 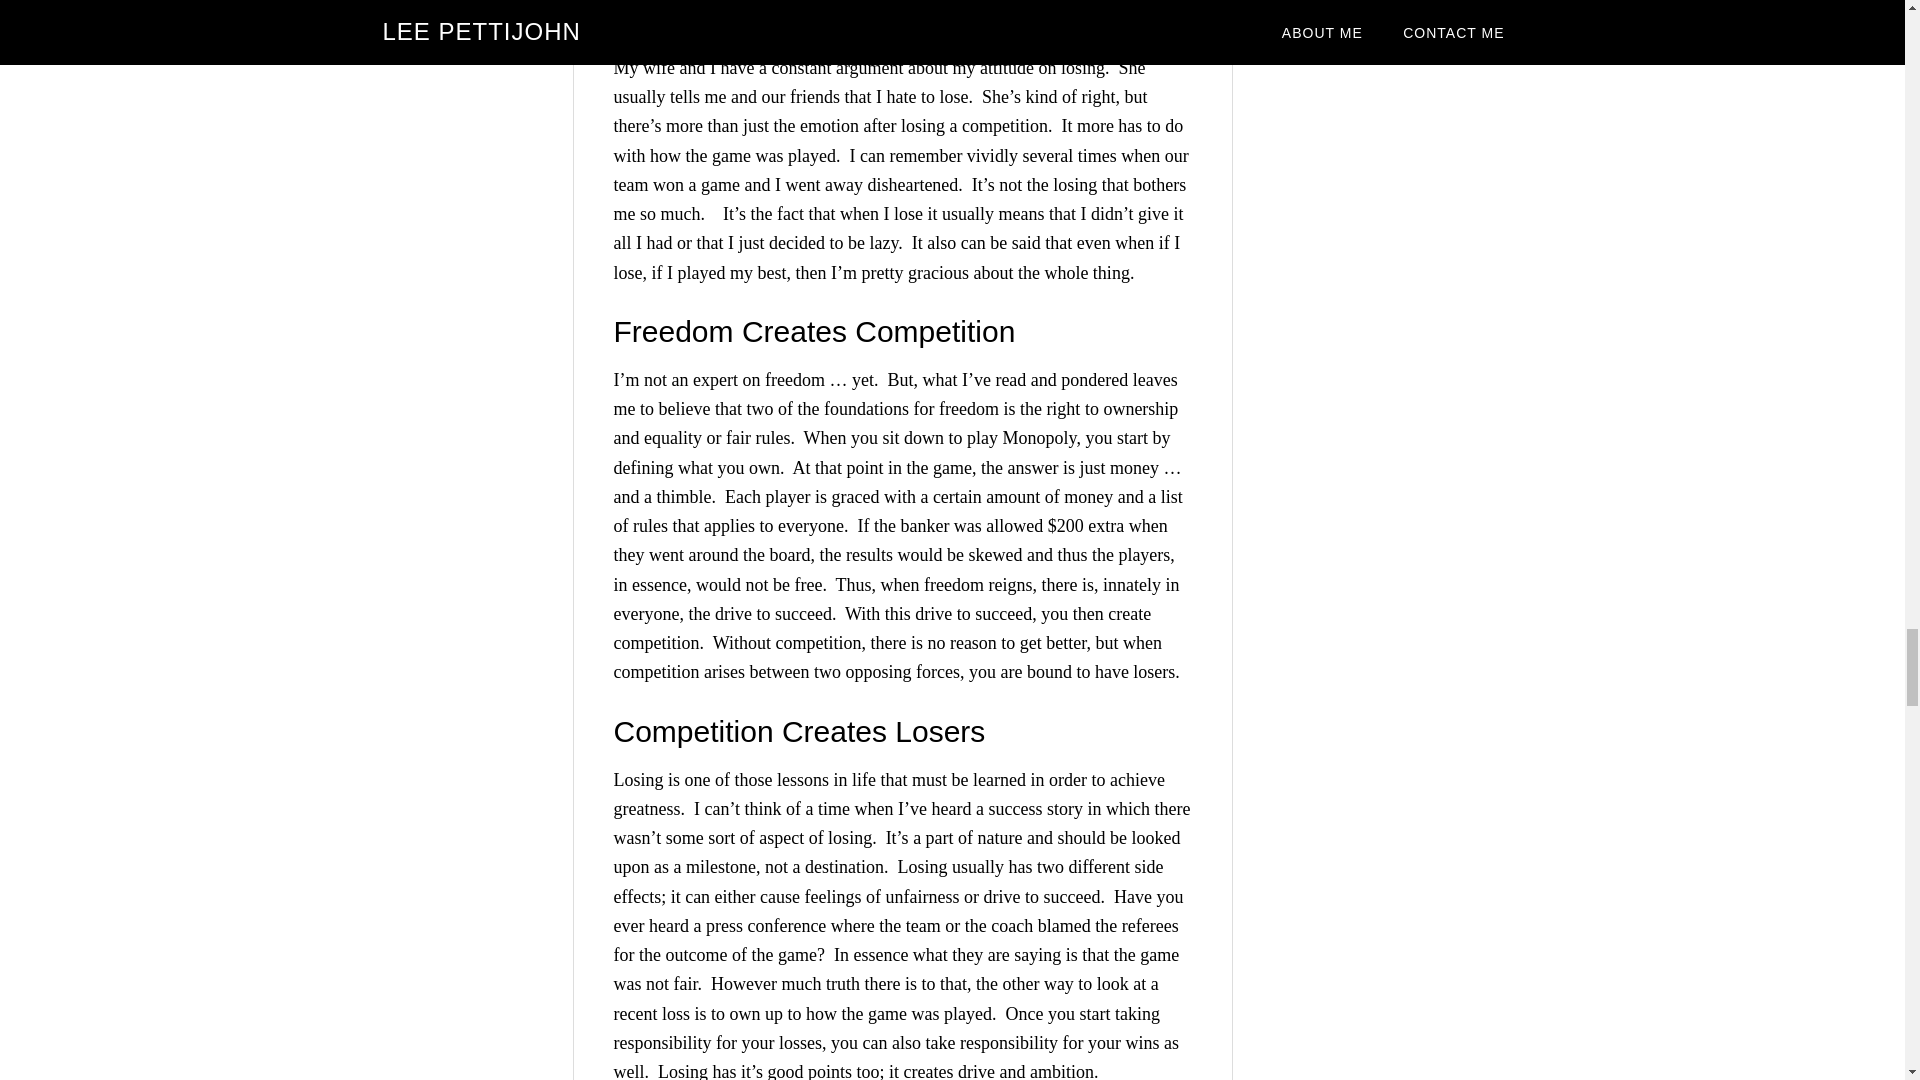 I want to click on Leave a Comment, so click(x=896, y=16).